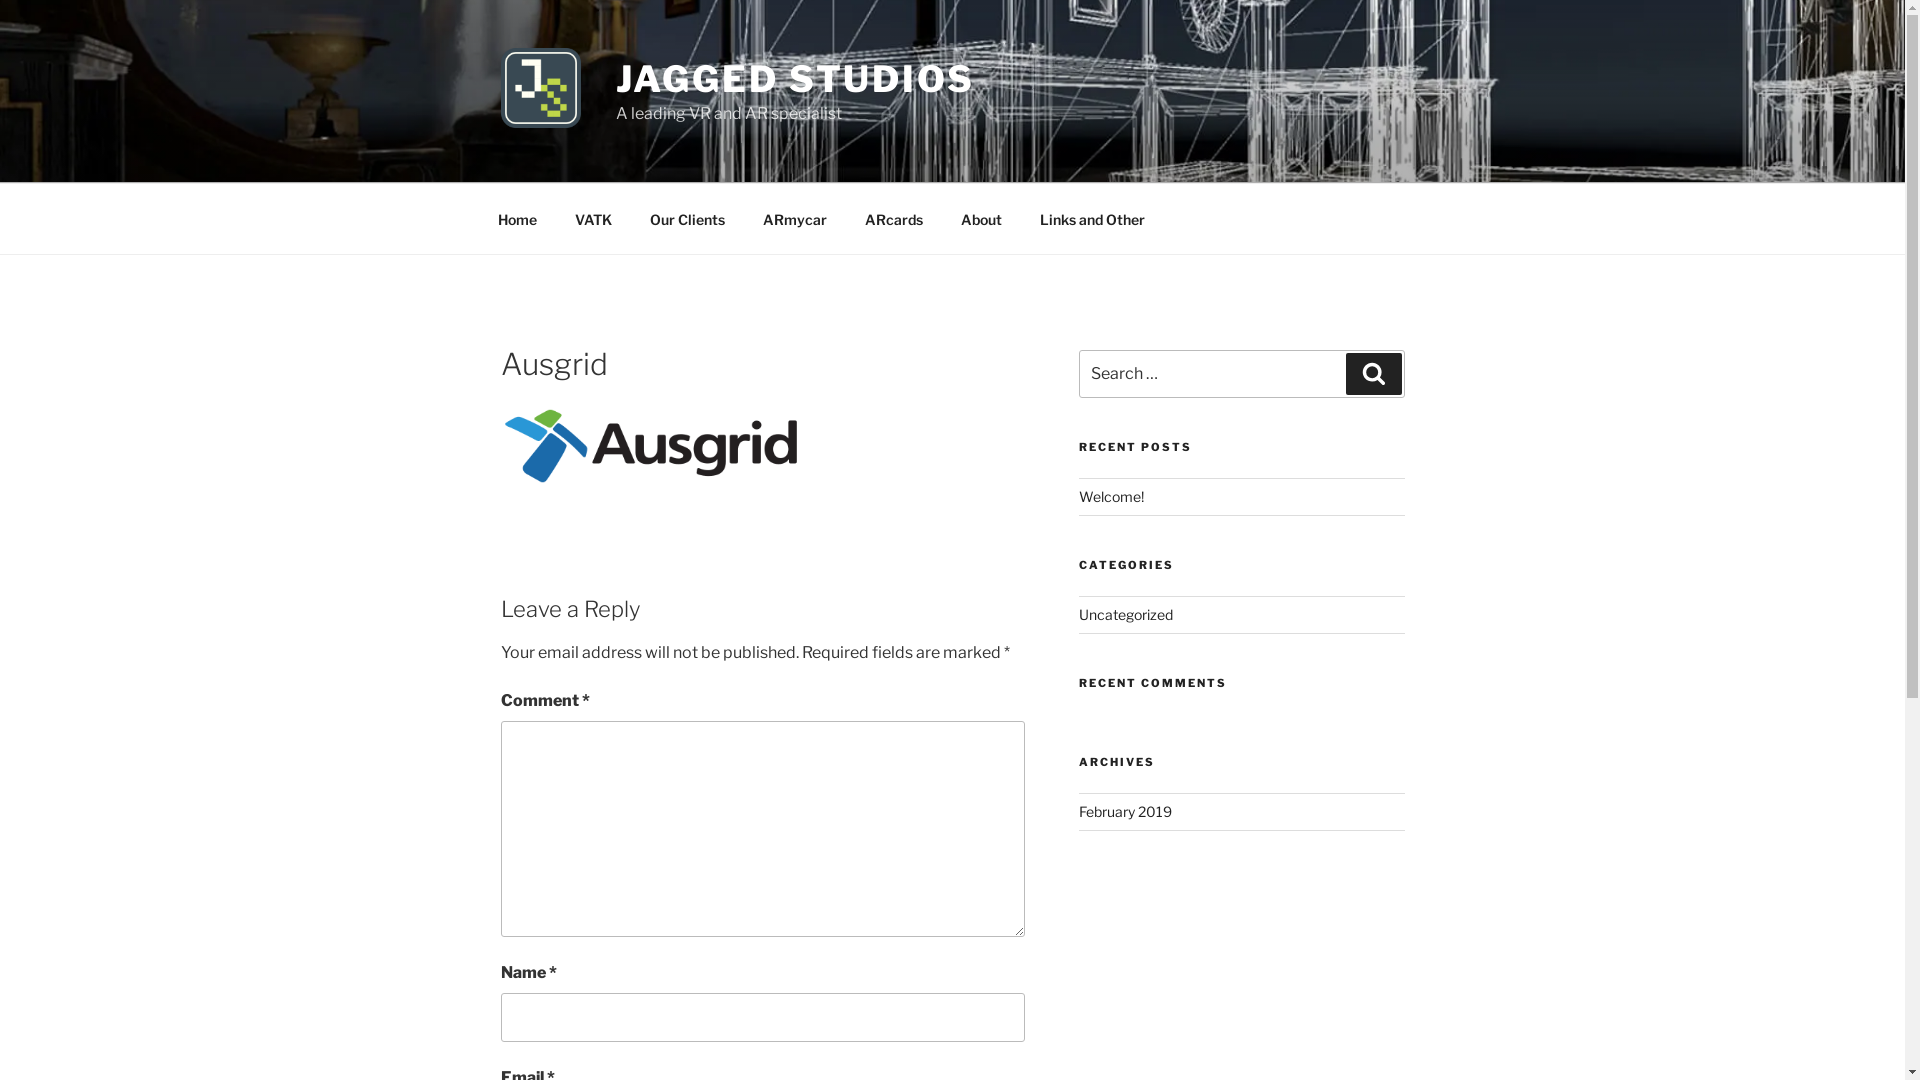 This screenshot has width=1920, height=1080. What do you see at coordinates (796, 218) in the screenshot?
I see `ARmycar` at bounding box center [796, 218].